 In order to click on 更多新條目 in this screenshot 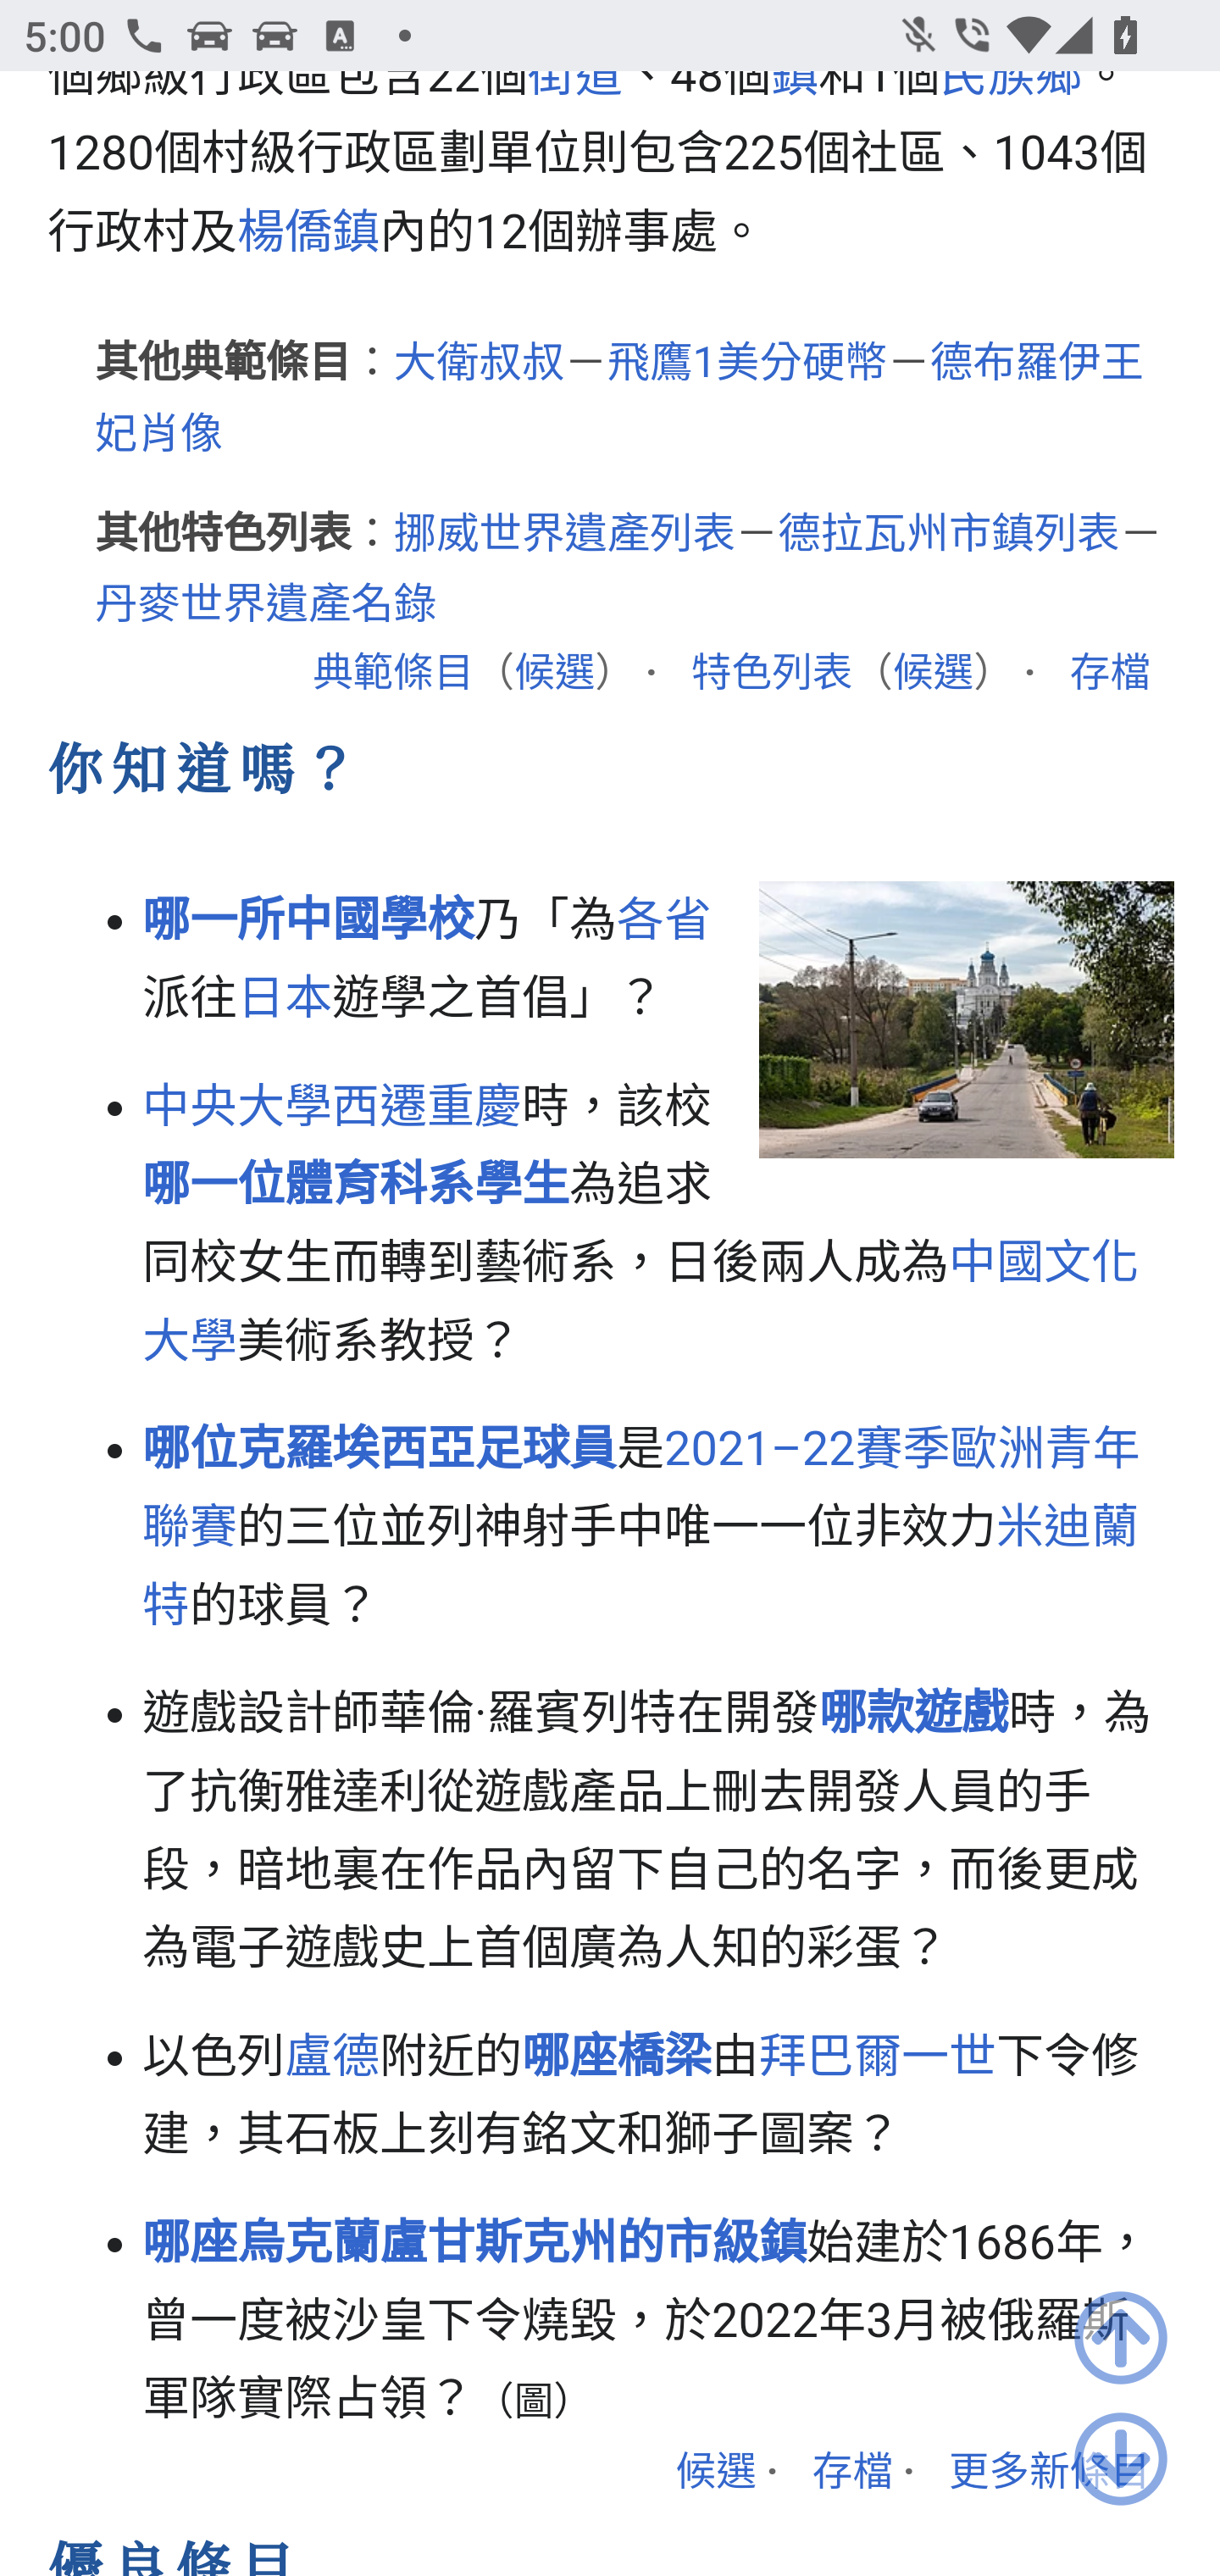, I will do `click(1051, 2474)`.